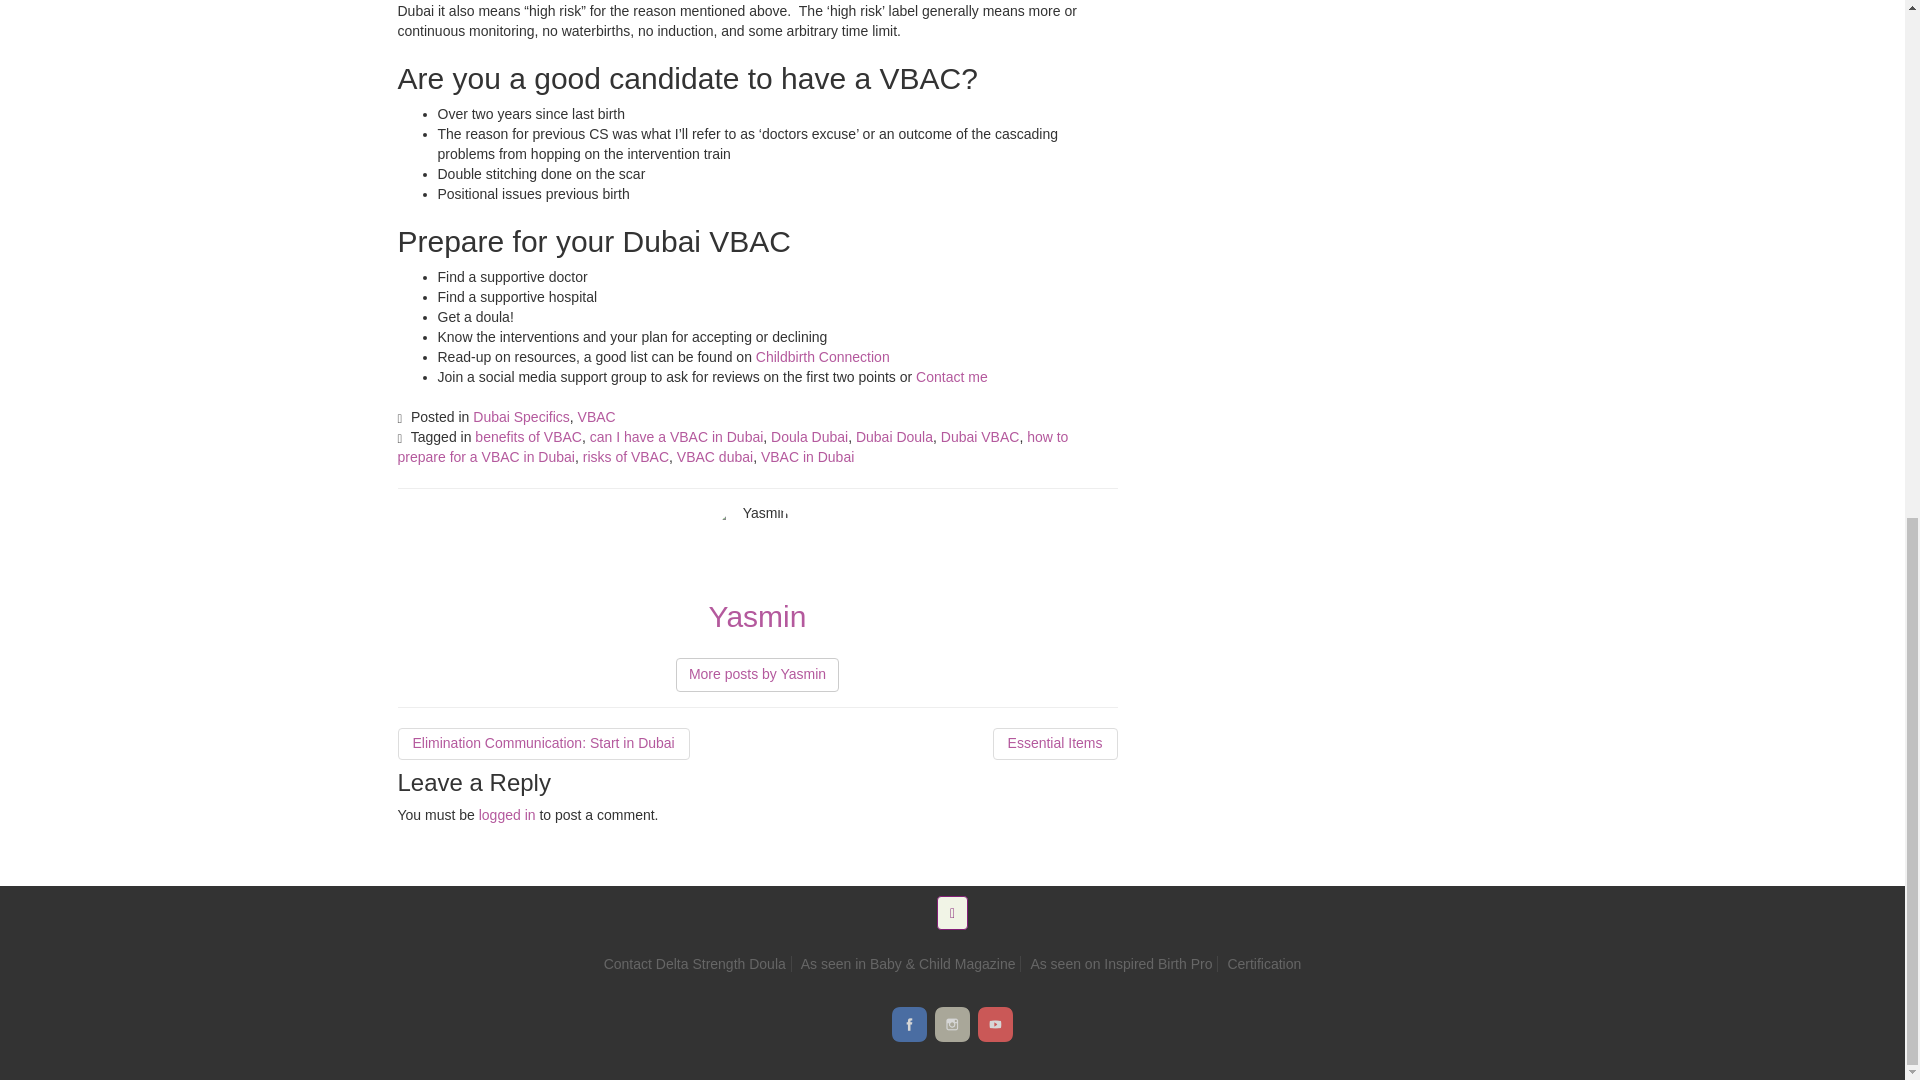 This screenshot has height=1080, width=1920. Describe the element at coordinates (952, 1024) in the screenshot. I see `Instagram` at that location.